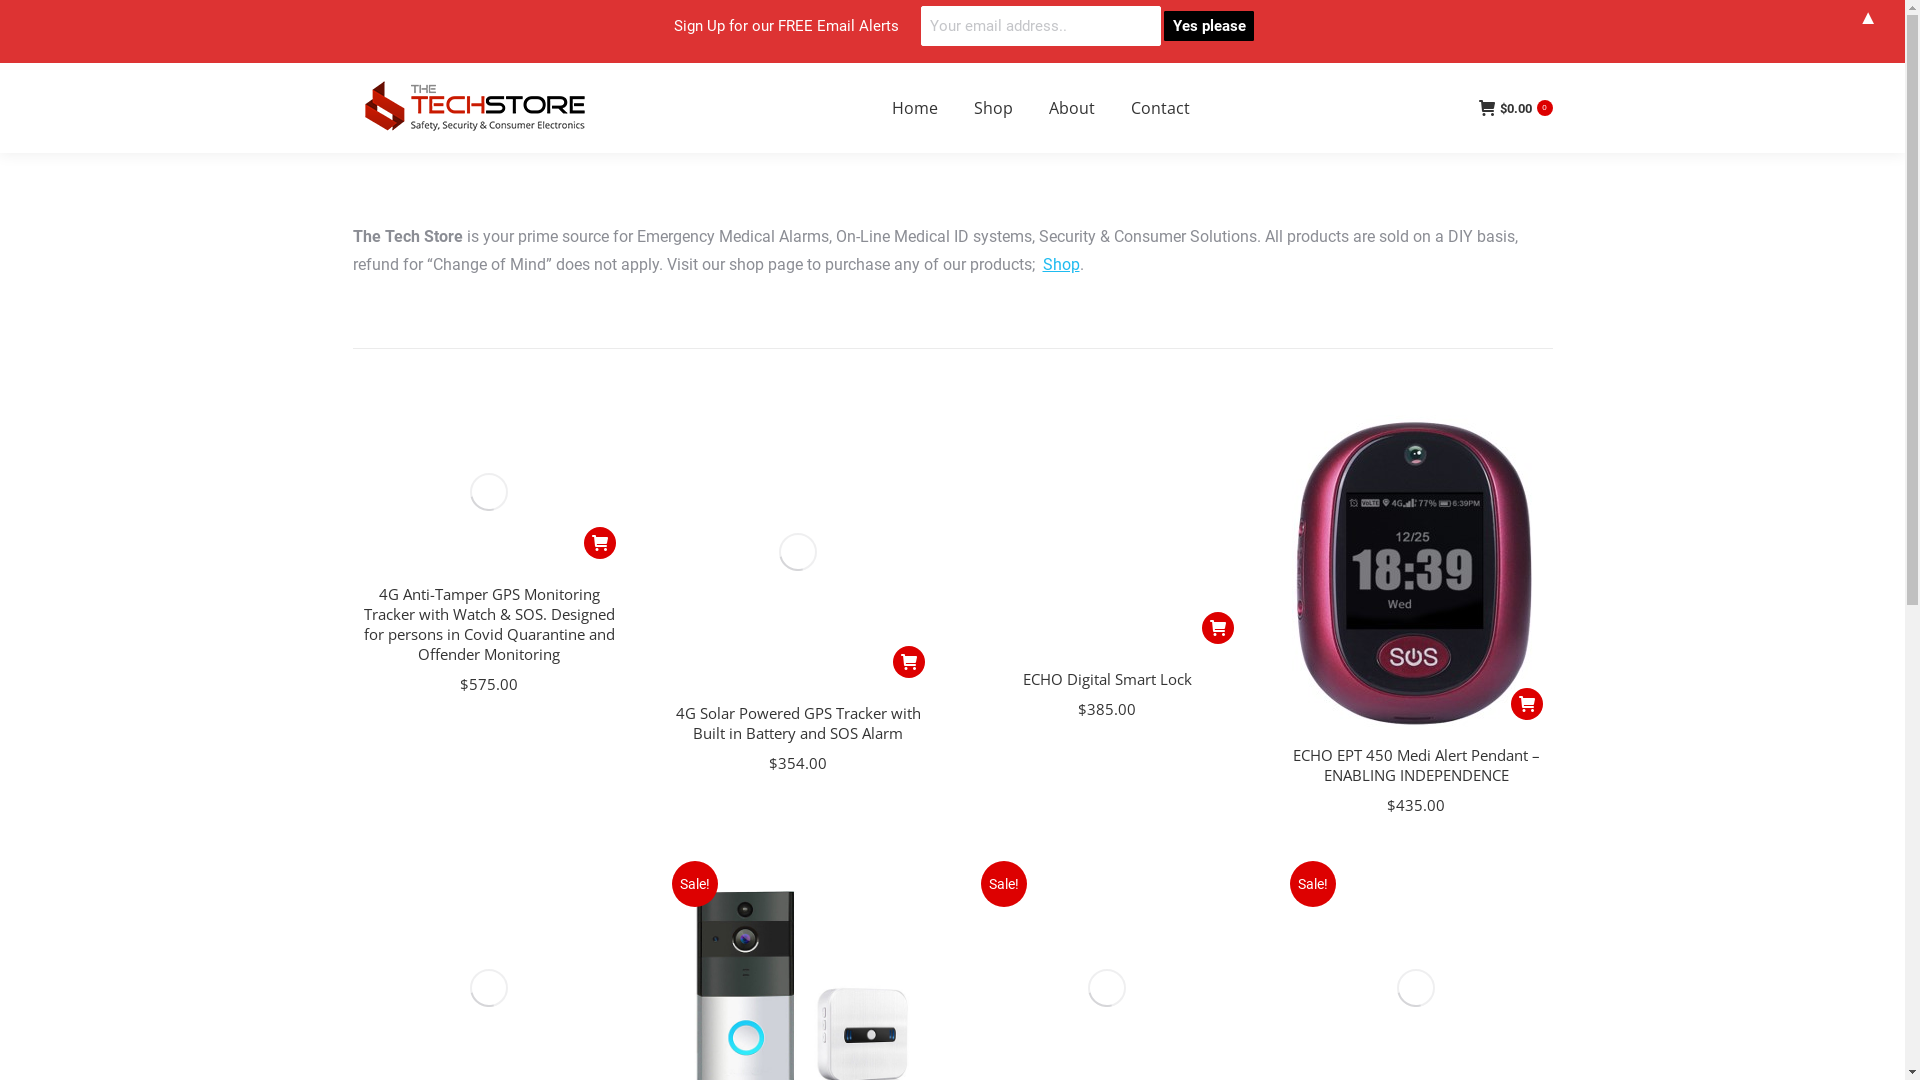 Image resolution: width=1920 pixels, height=1080 pixels. What do you see at coordinates (1209, 26) in the screenshot?
I see `Yes please` at bounding box center [1209, 26].